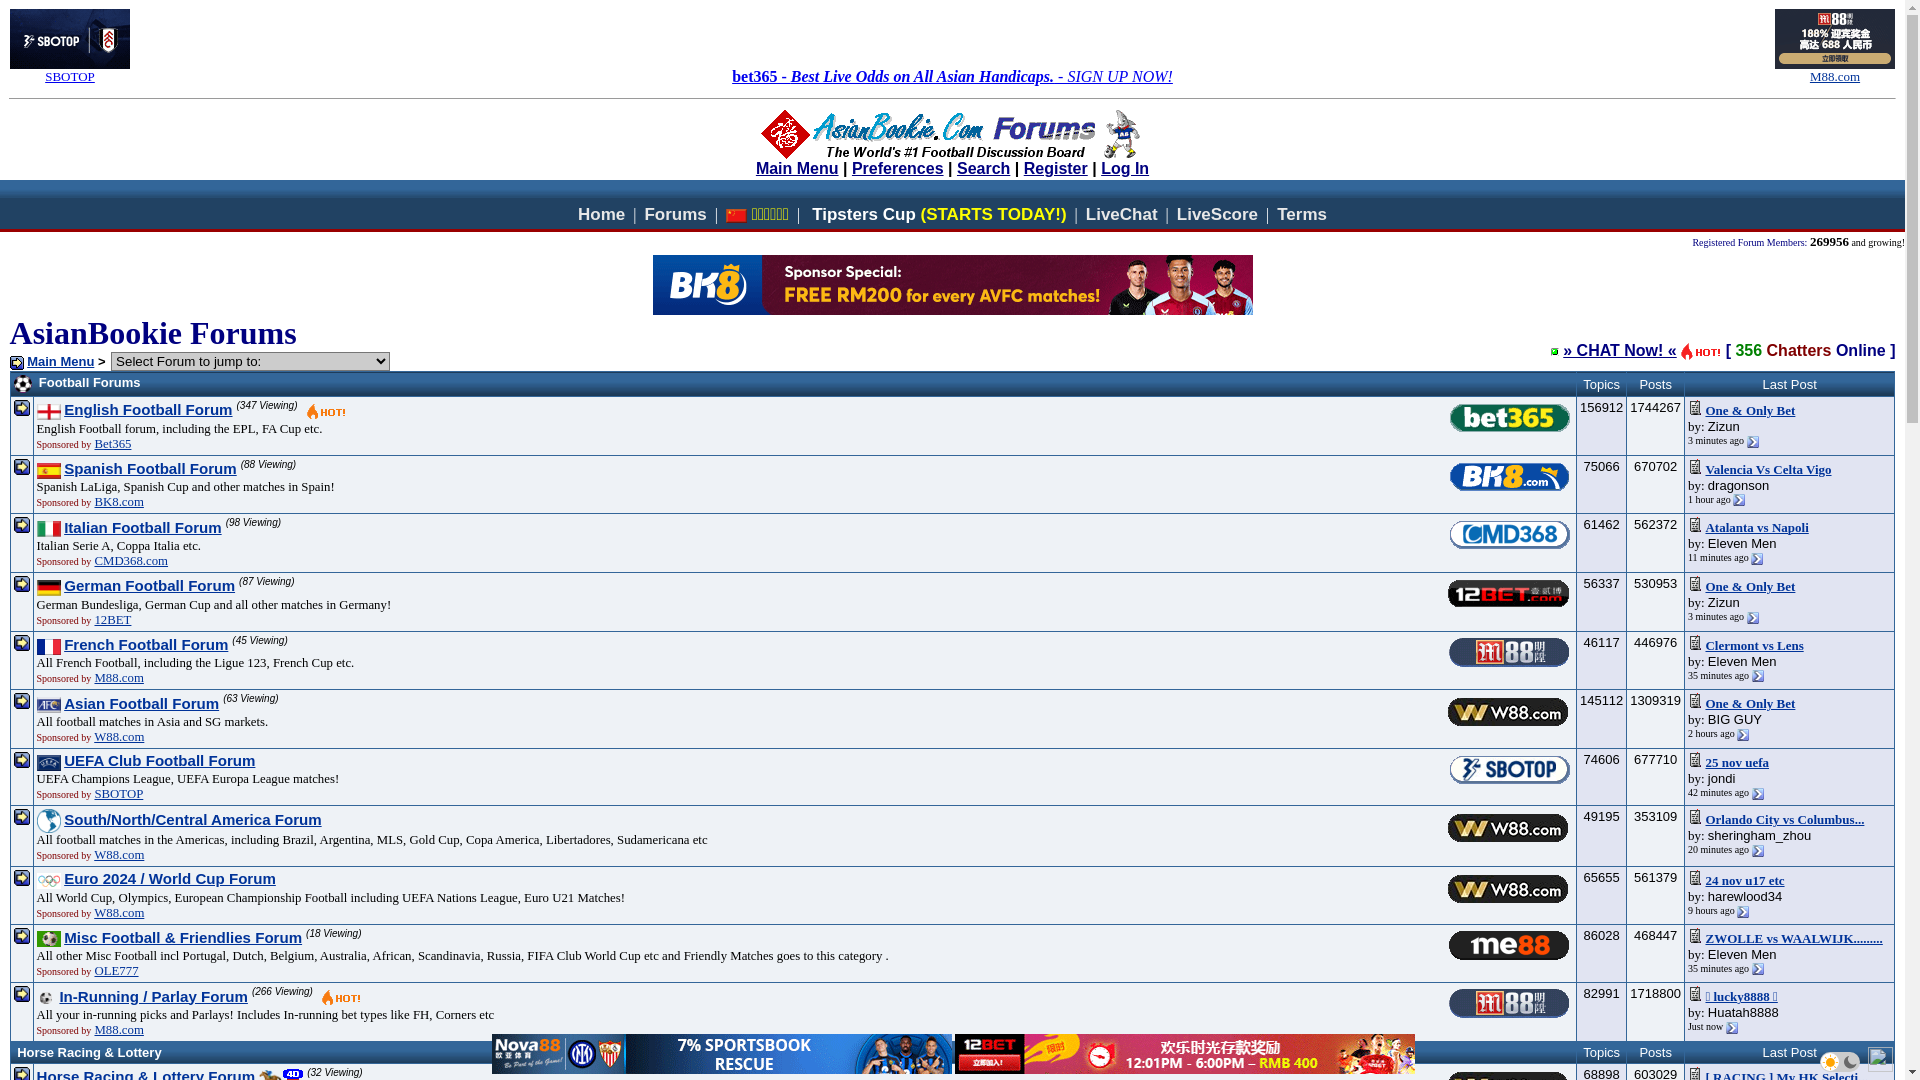  Describe the element at coordinates (170, 880) in the screenshot. I see `Euro 2024 / World Cup Forum` at that location.